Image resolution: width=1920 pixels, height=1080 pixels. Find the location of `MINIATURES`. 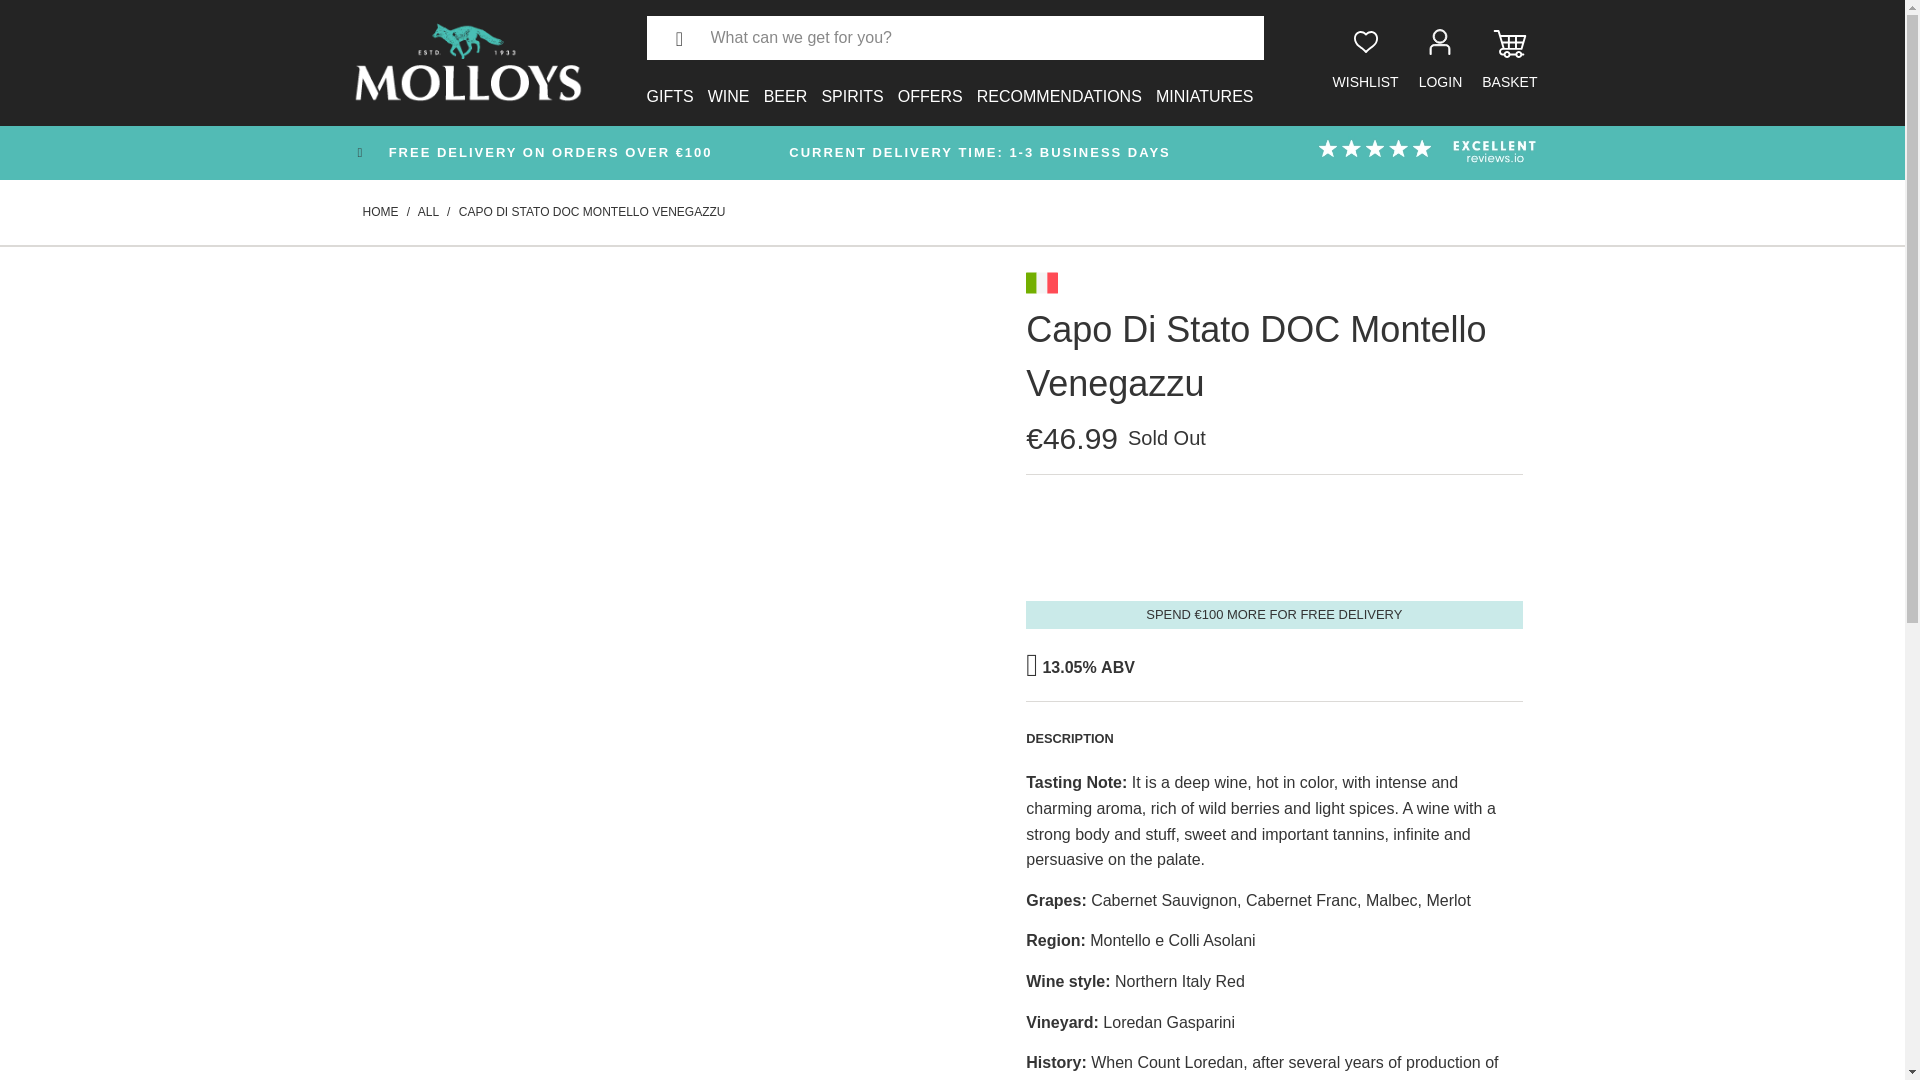

MINIATURES is located at coordinates (1204, 85).